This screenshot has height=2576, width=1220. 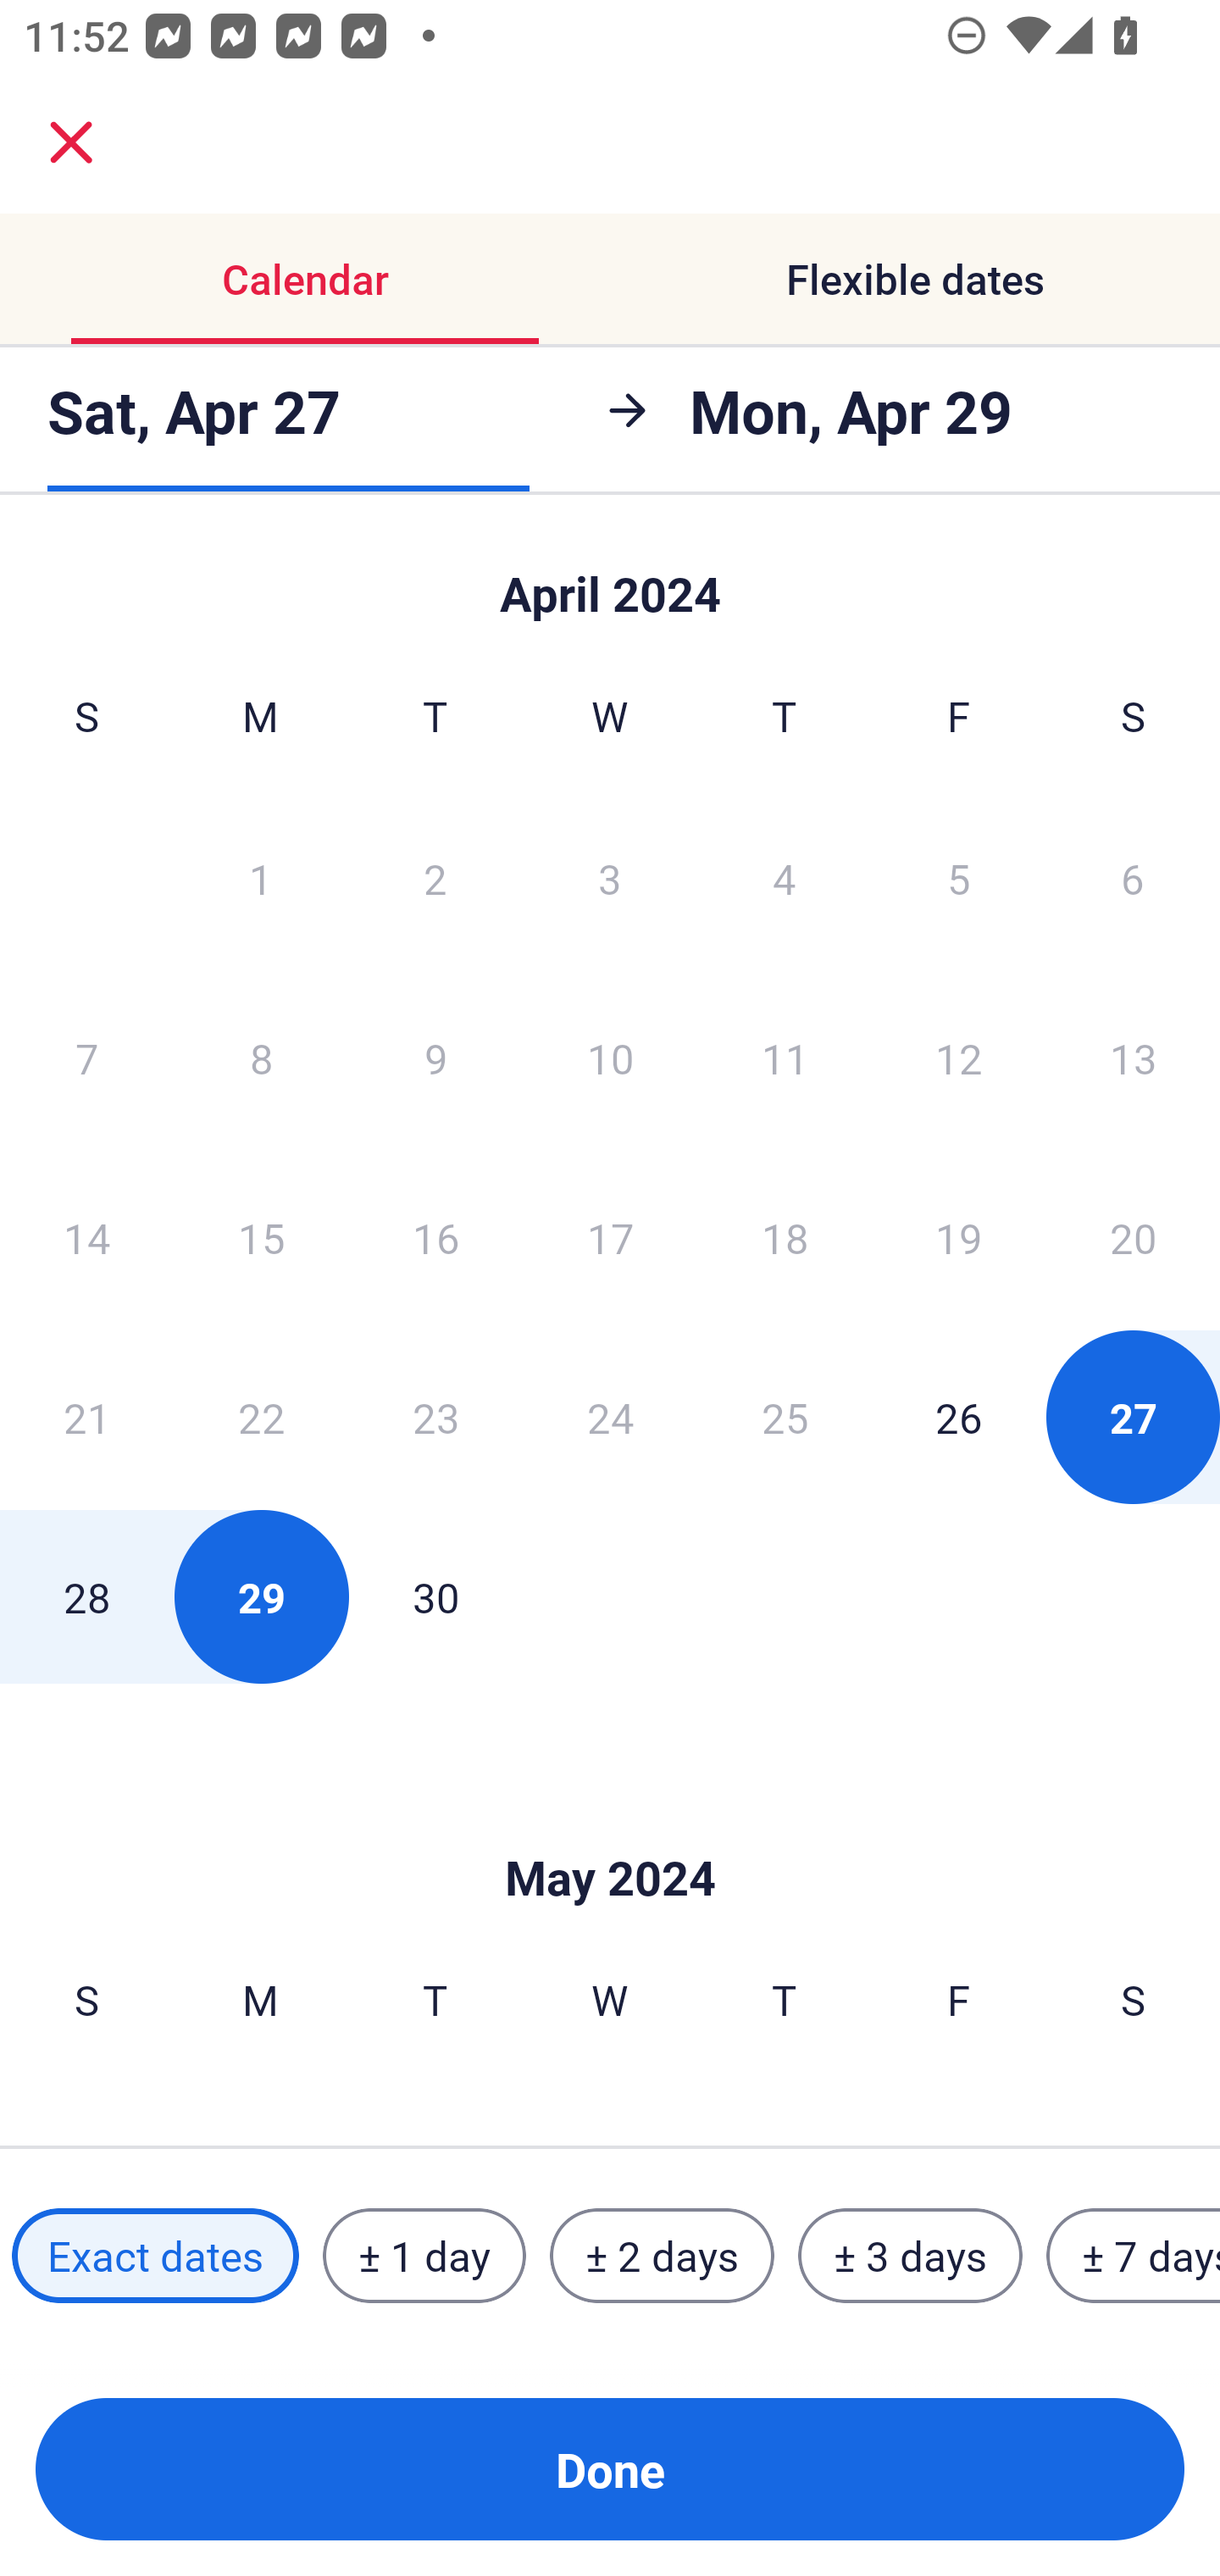 What do you see at coordinates (663, 2255) in the screenshot?
I see `± 2 days` at bounding box center [663, 2255].